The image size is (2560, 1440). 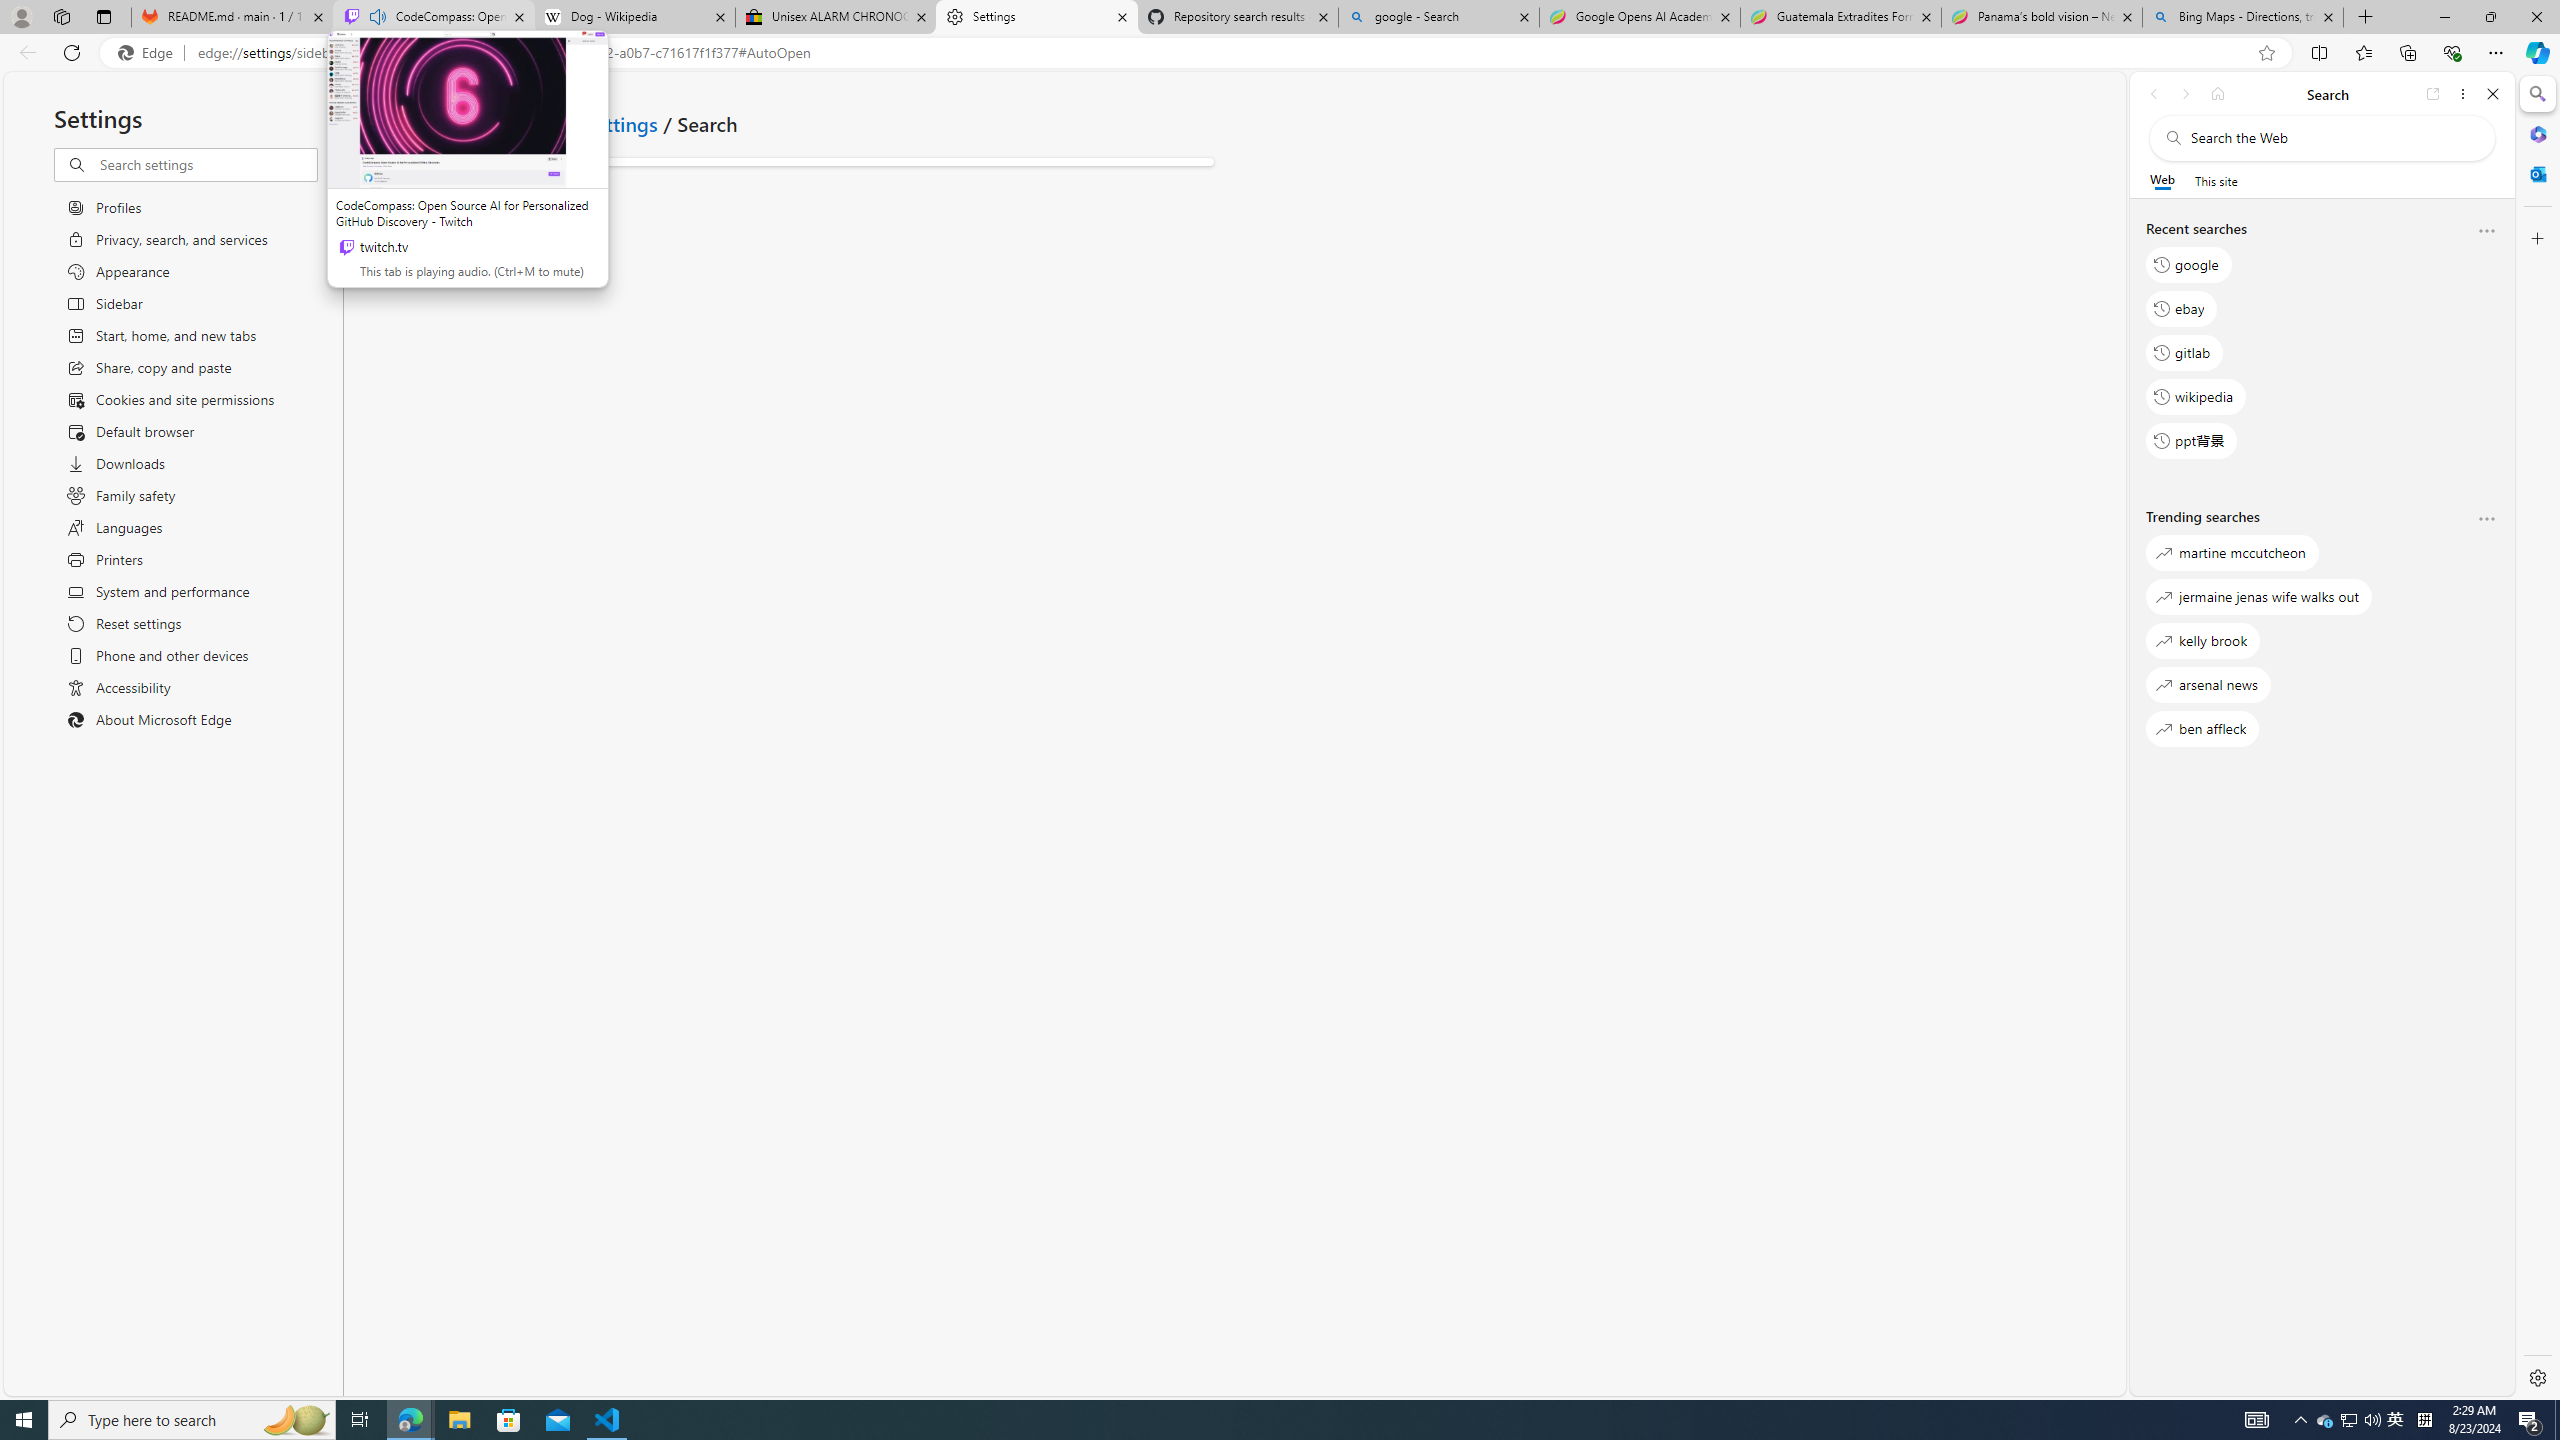 What do you see at coordinates (371, 124) in the screenshot?
I see `Go back to App and notification settings page.` at bounding box center [371, 124].